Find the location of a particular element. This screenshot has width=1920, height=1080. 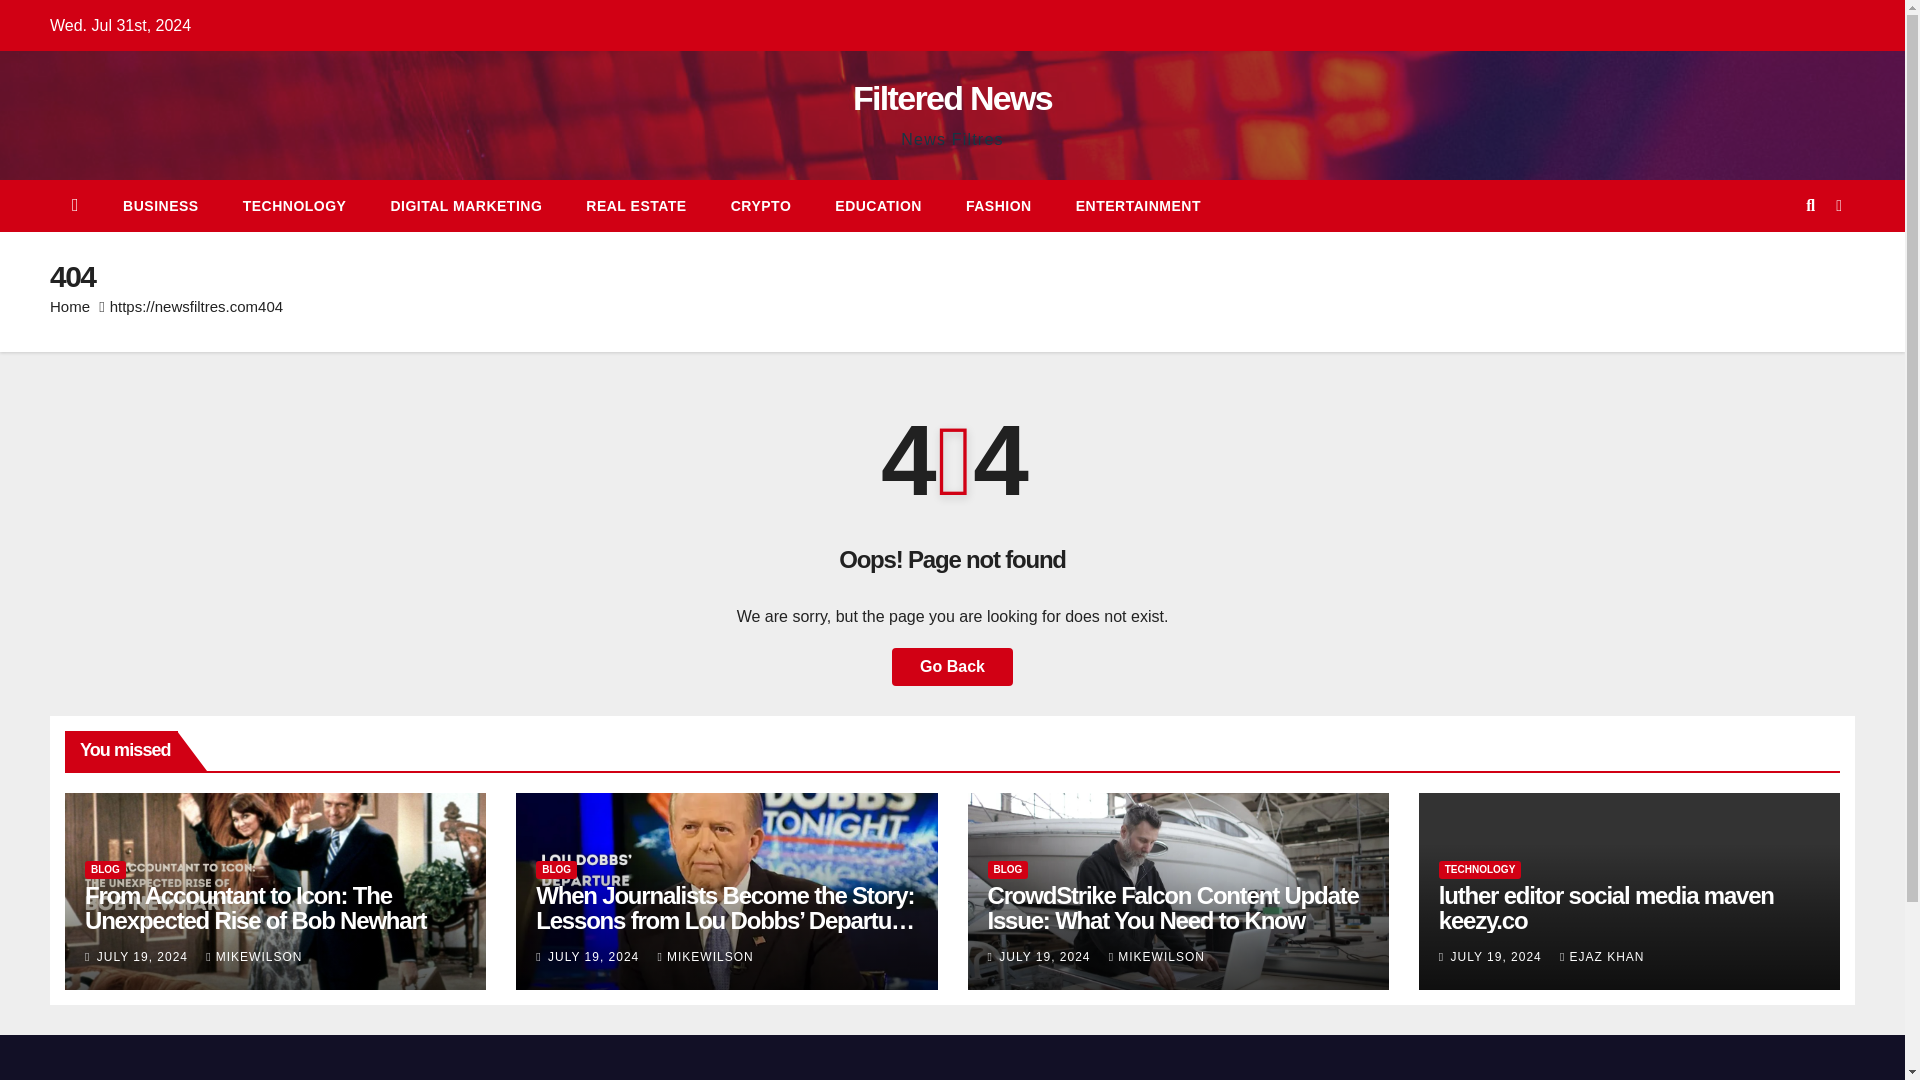

Permalink to: luther editor social media maven keezy.co is located at coordinates (1606, 908).